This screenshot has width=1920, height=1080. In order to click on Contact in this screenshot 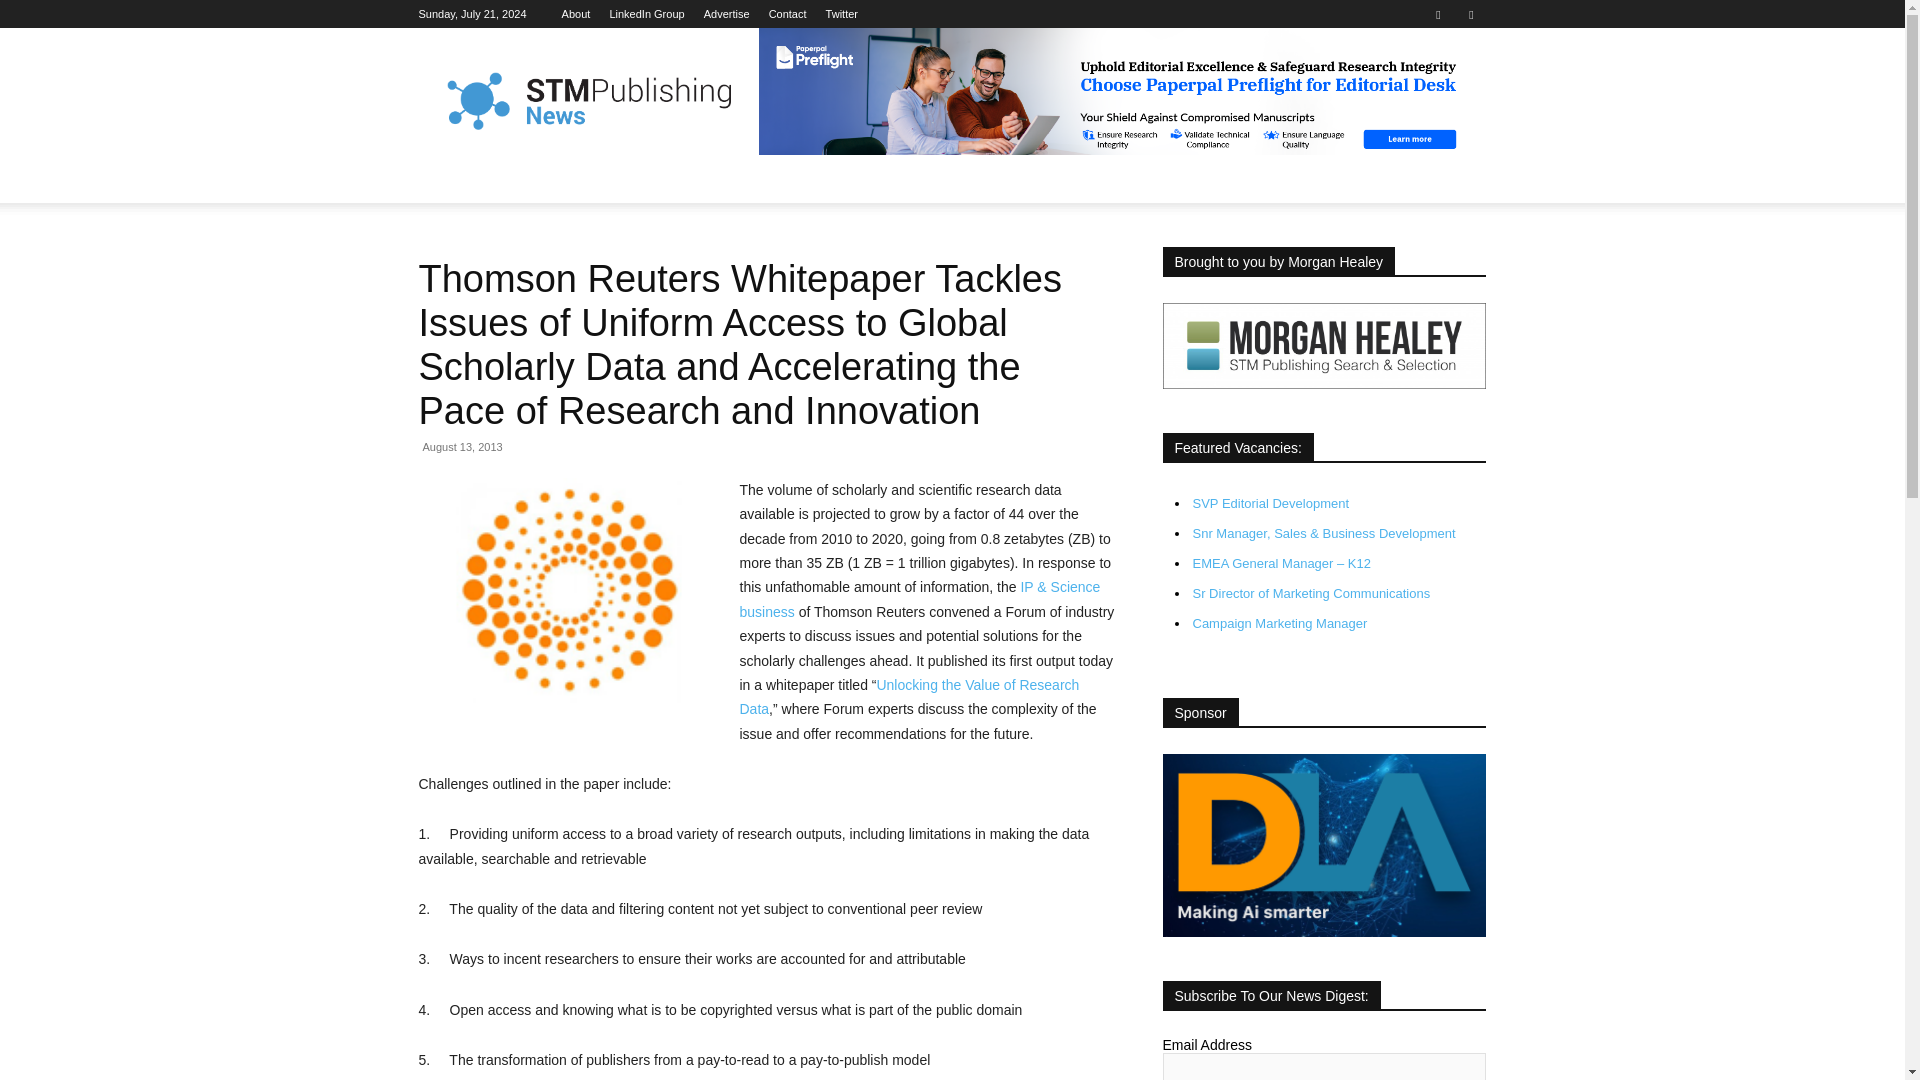, I will do `click(788, 14)`.